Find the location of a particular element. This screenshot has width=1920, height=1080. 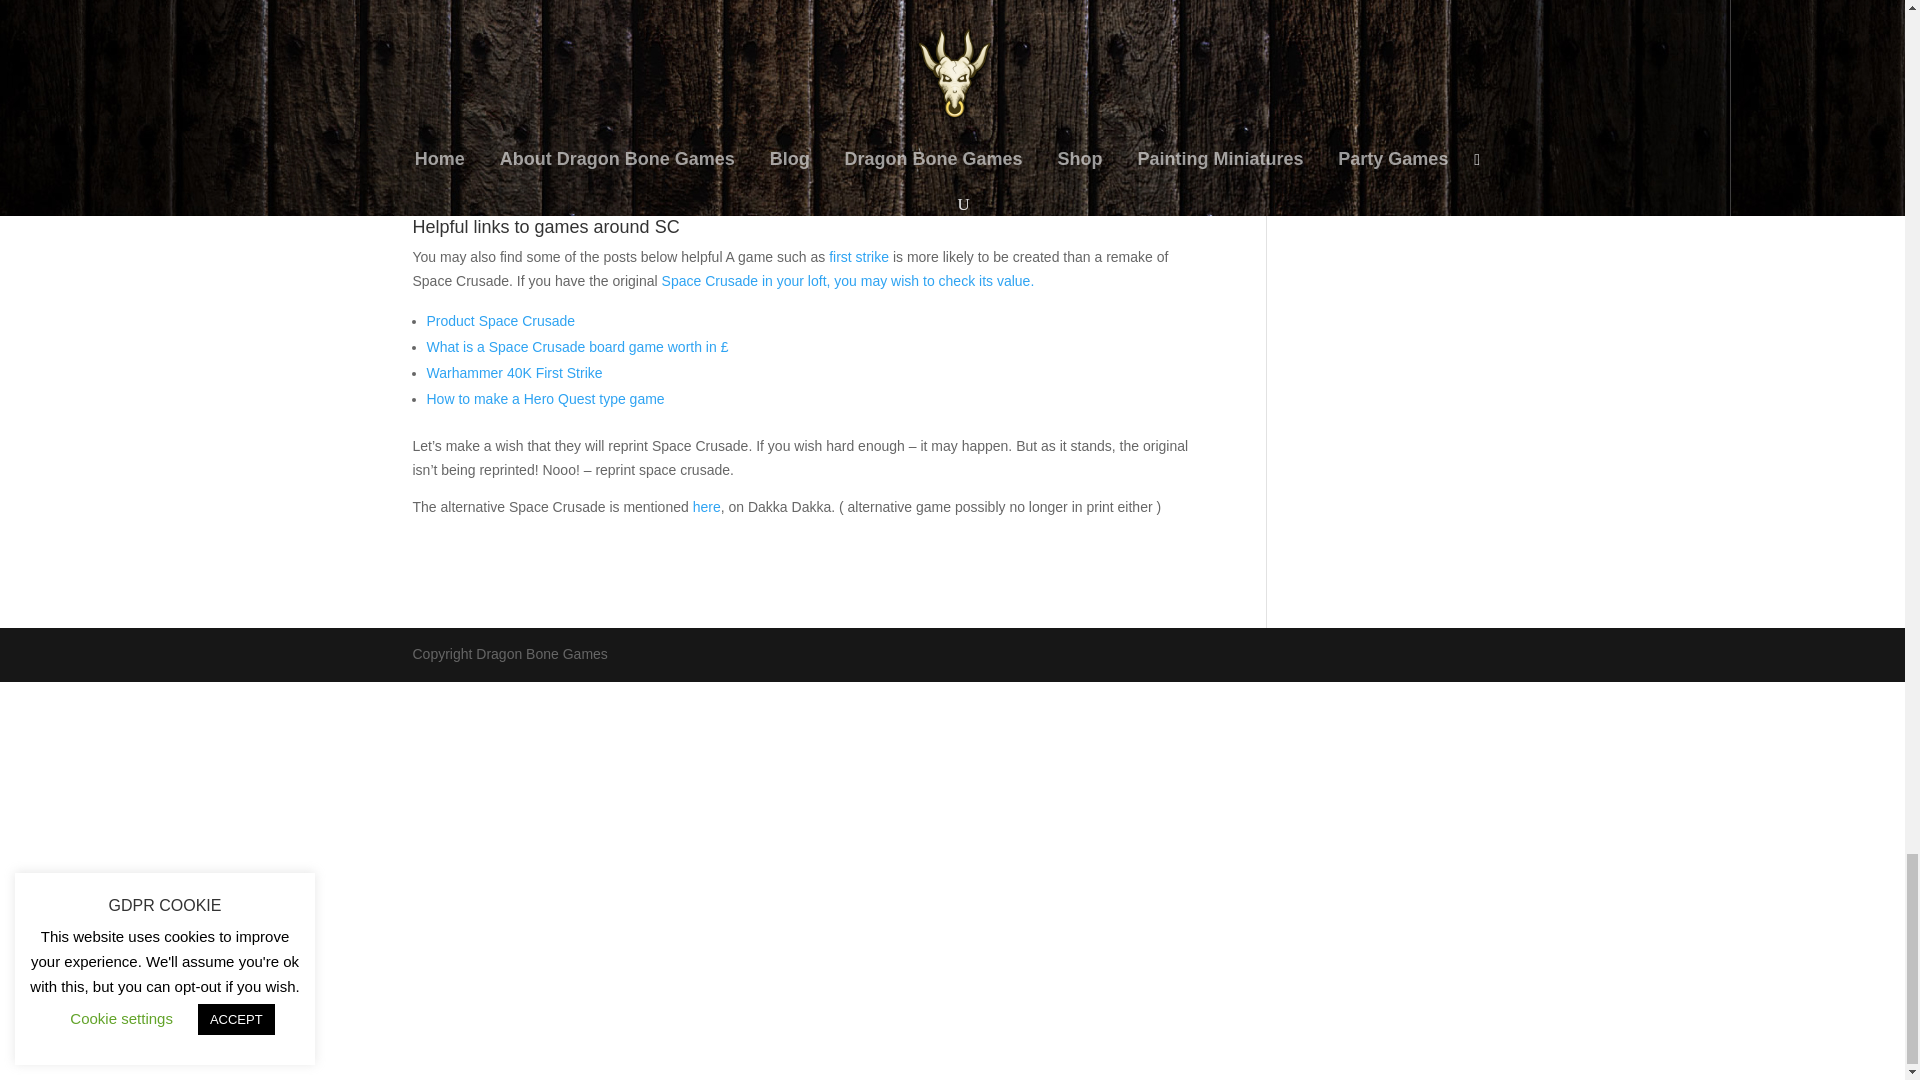

Product Space Crusade is located at coordinates (500, 321).